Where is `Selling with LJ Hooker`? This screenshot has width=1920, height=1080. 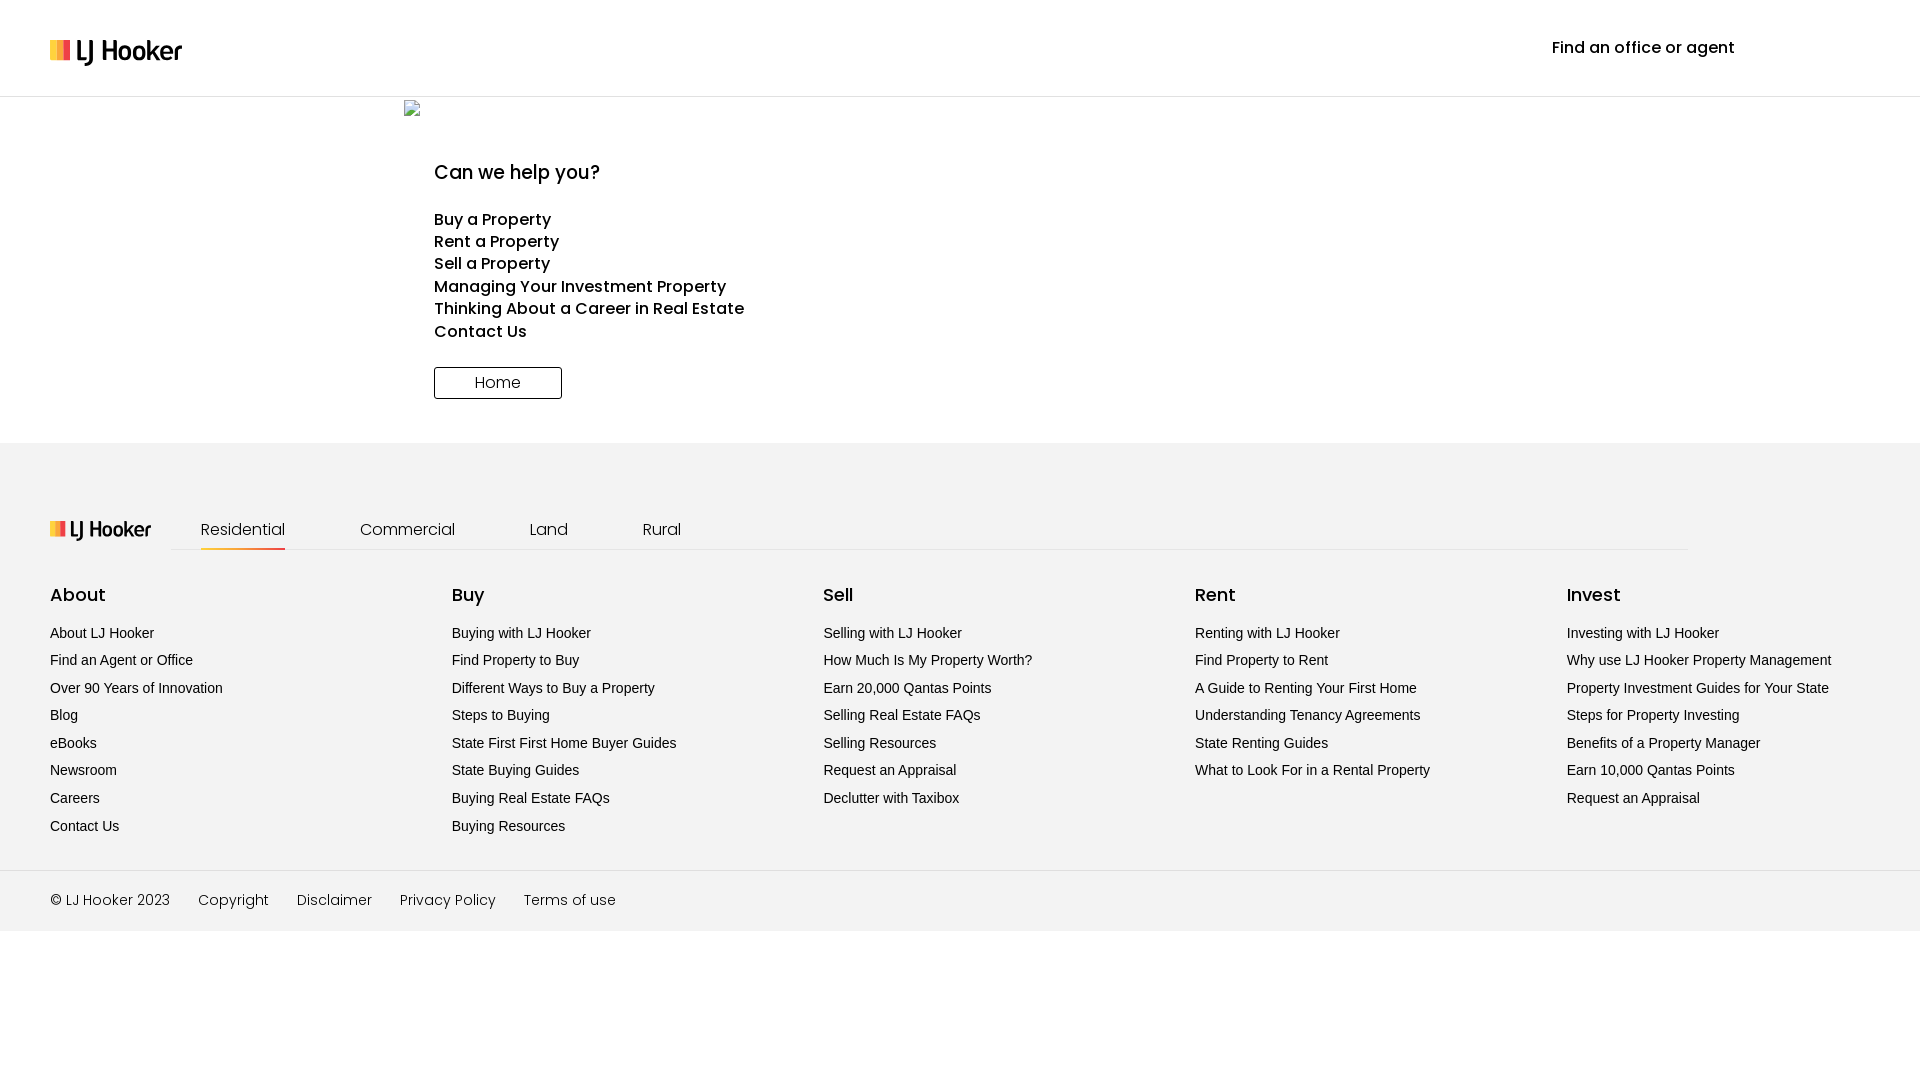
Selling with LJ Hooker is located at coordinates (892, 633).